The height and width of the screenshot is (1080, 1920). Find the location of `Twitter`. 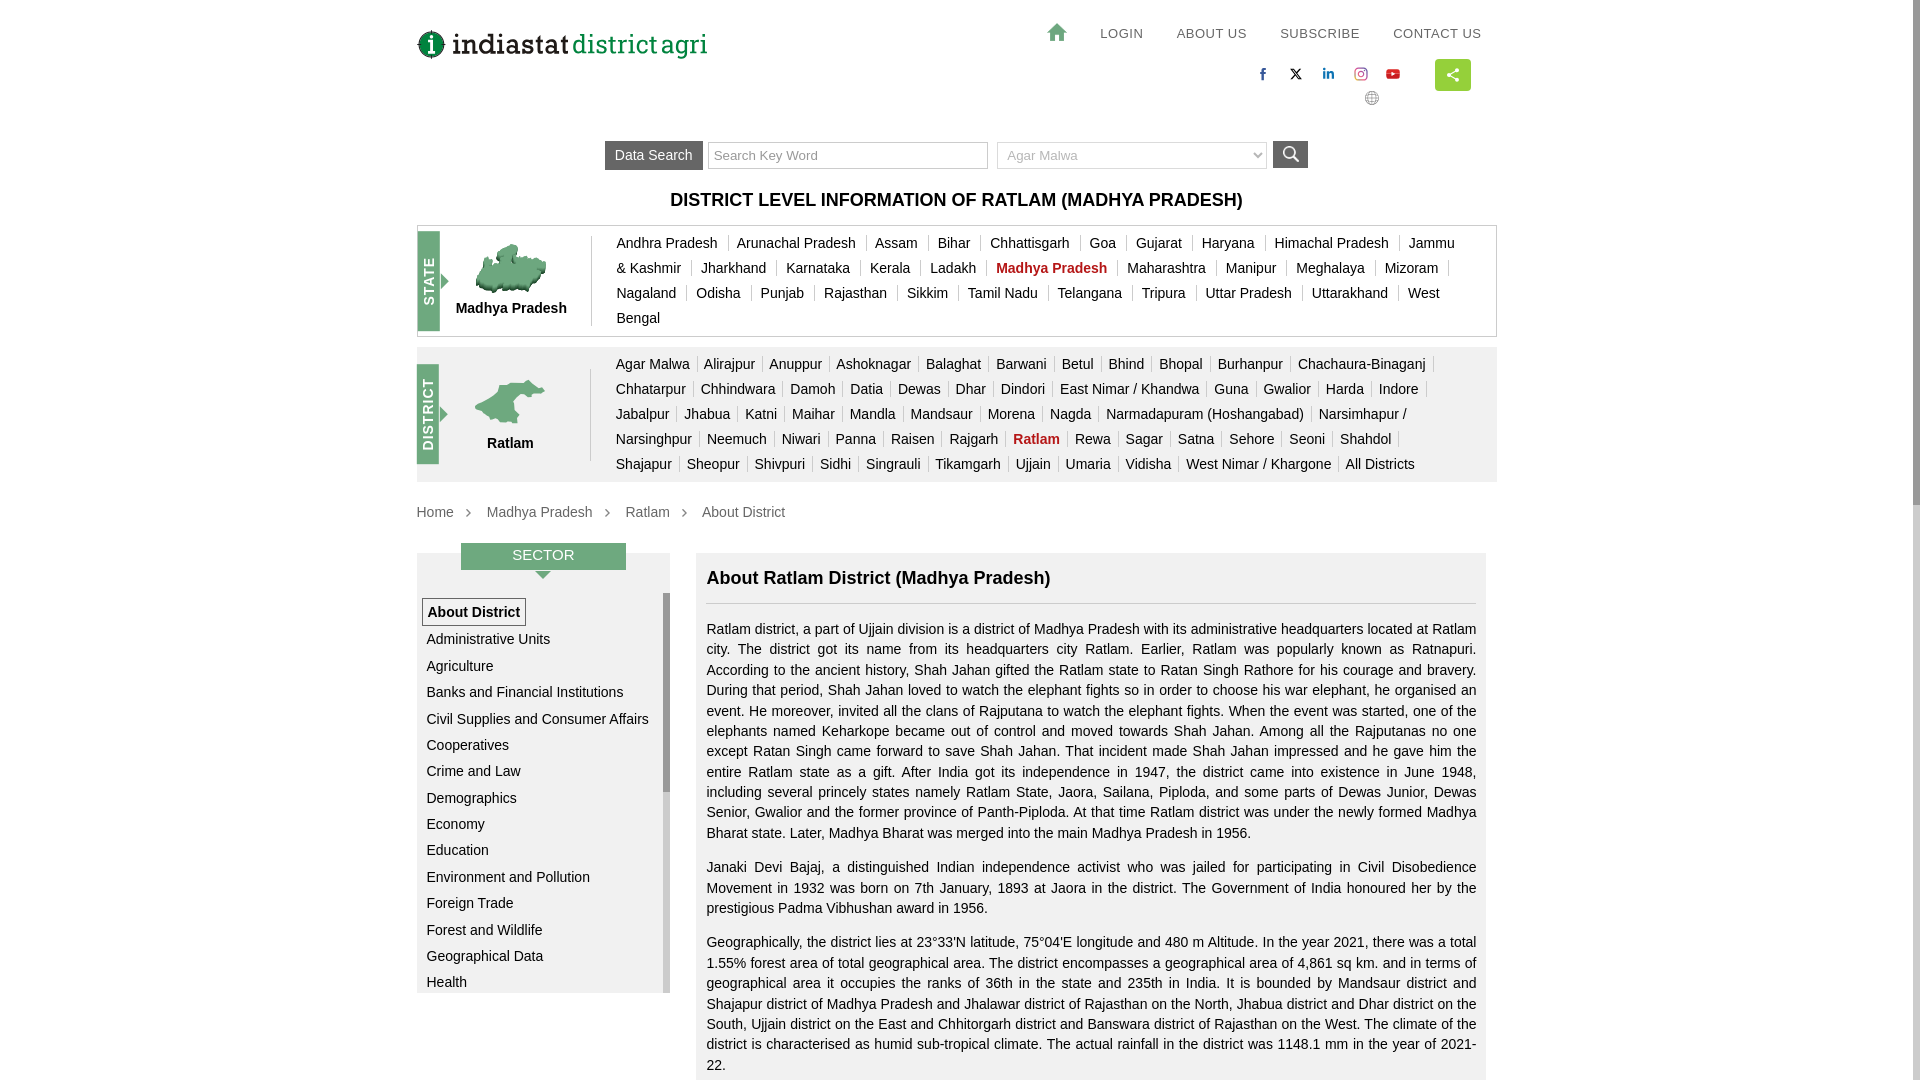

Twitter is located at coordinates (1296, 74).